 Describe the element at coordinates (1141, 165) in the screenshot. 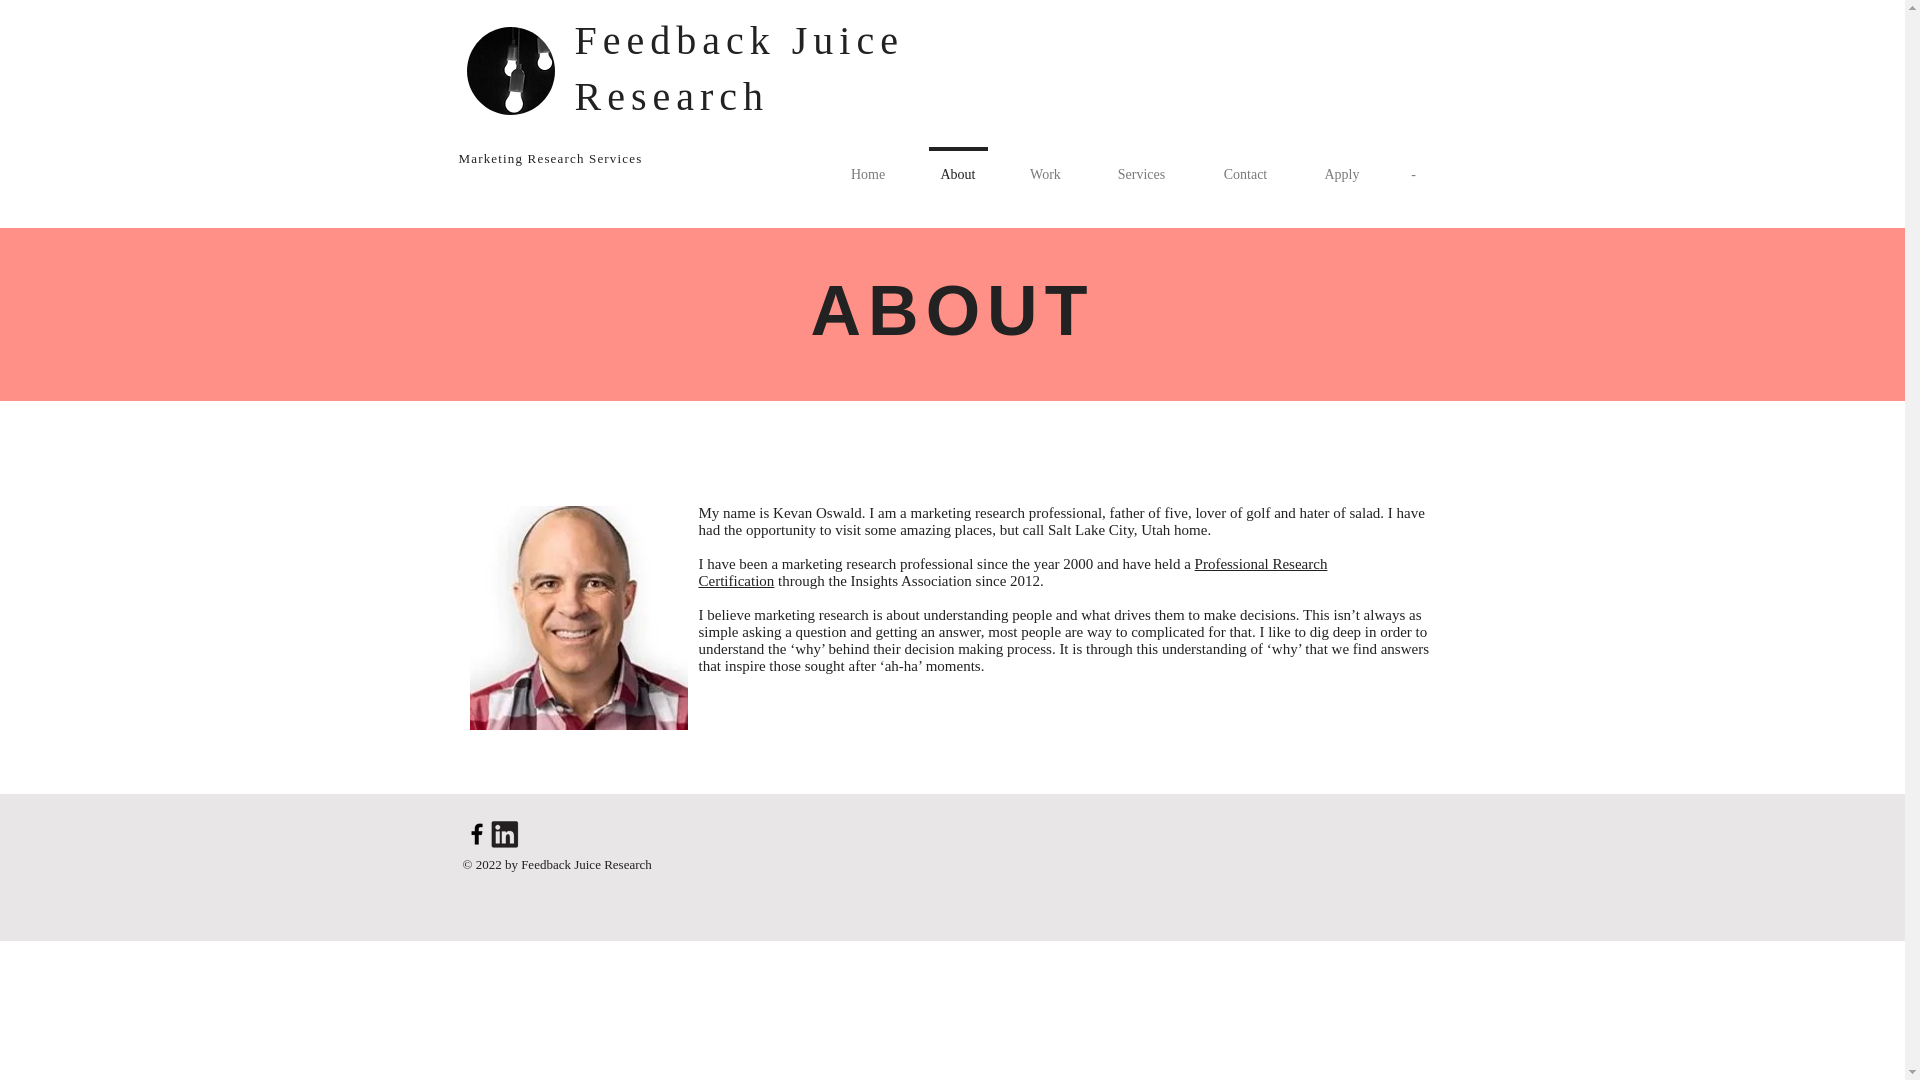

I see `Services` at that location.